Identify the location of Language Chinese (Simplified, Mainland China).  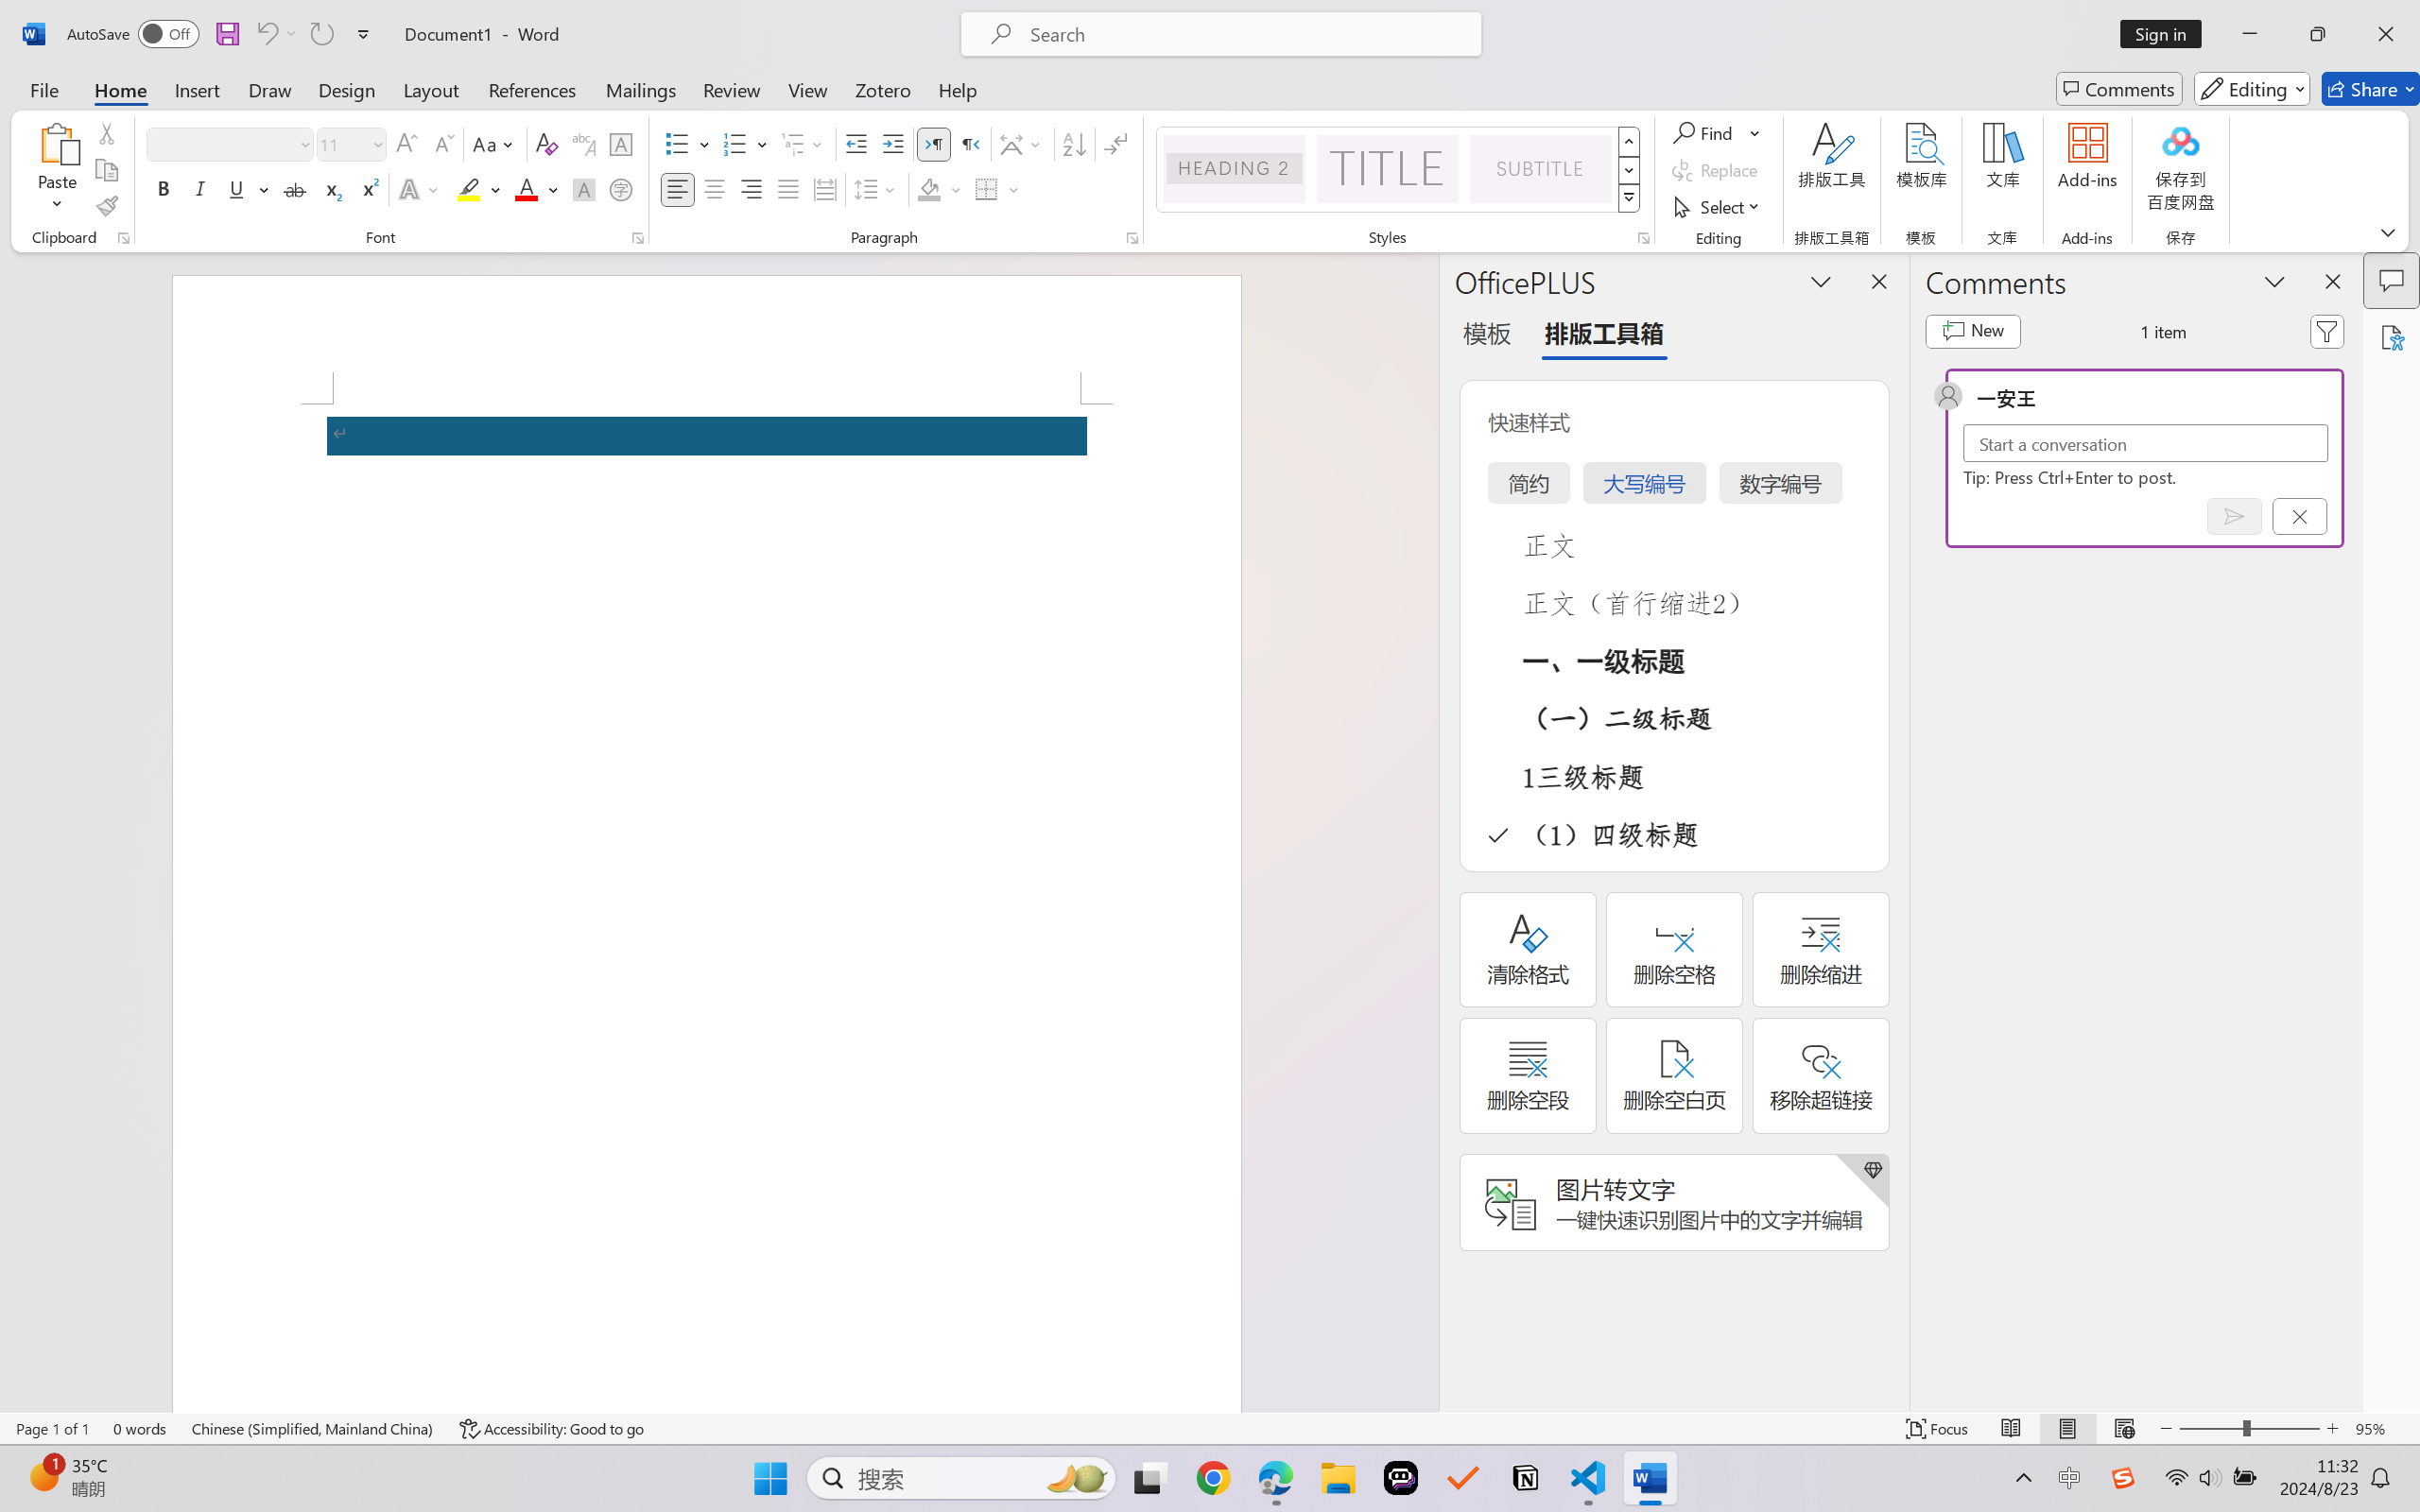
(314, 1429).